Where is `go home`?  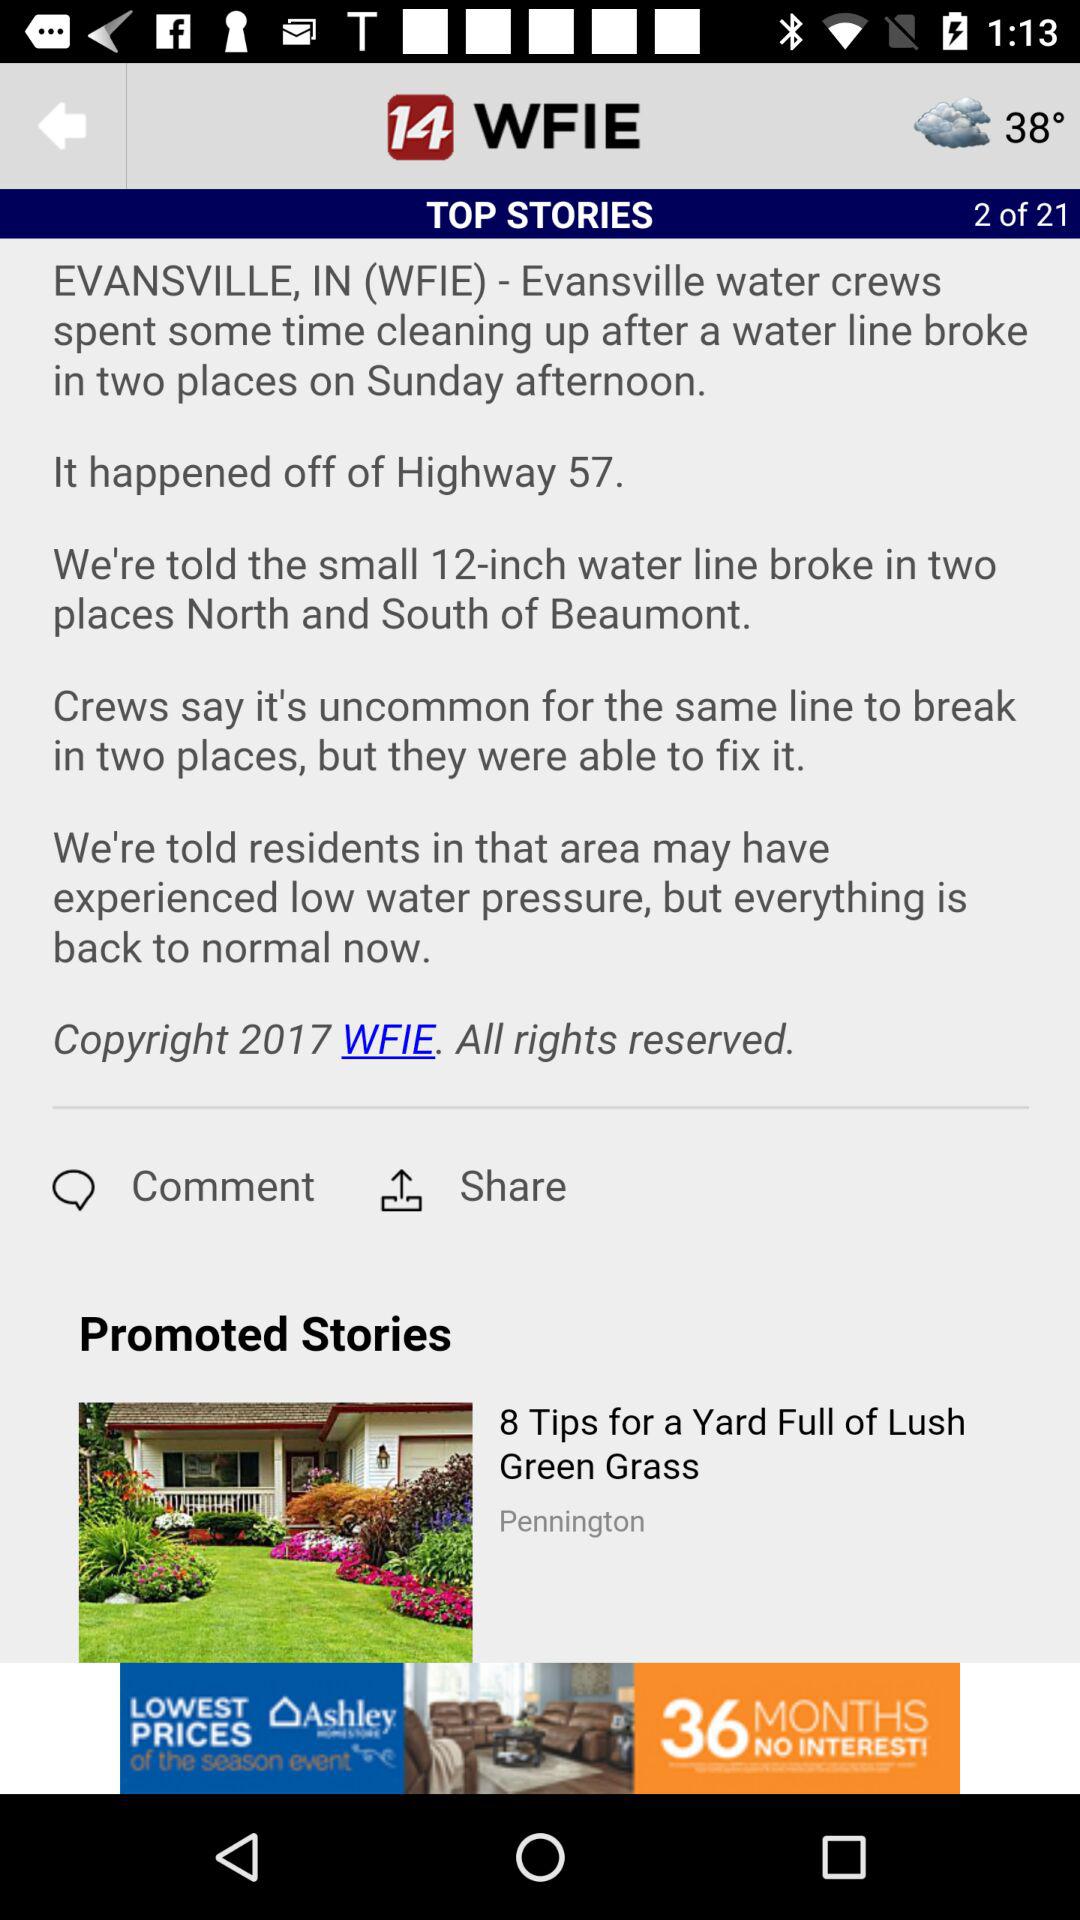 go home is located at coordinates (540, 126).